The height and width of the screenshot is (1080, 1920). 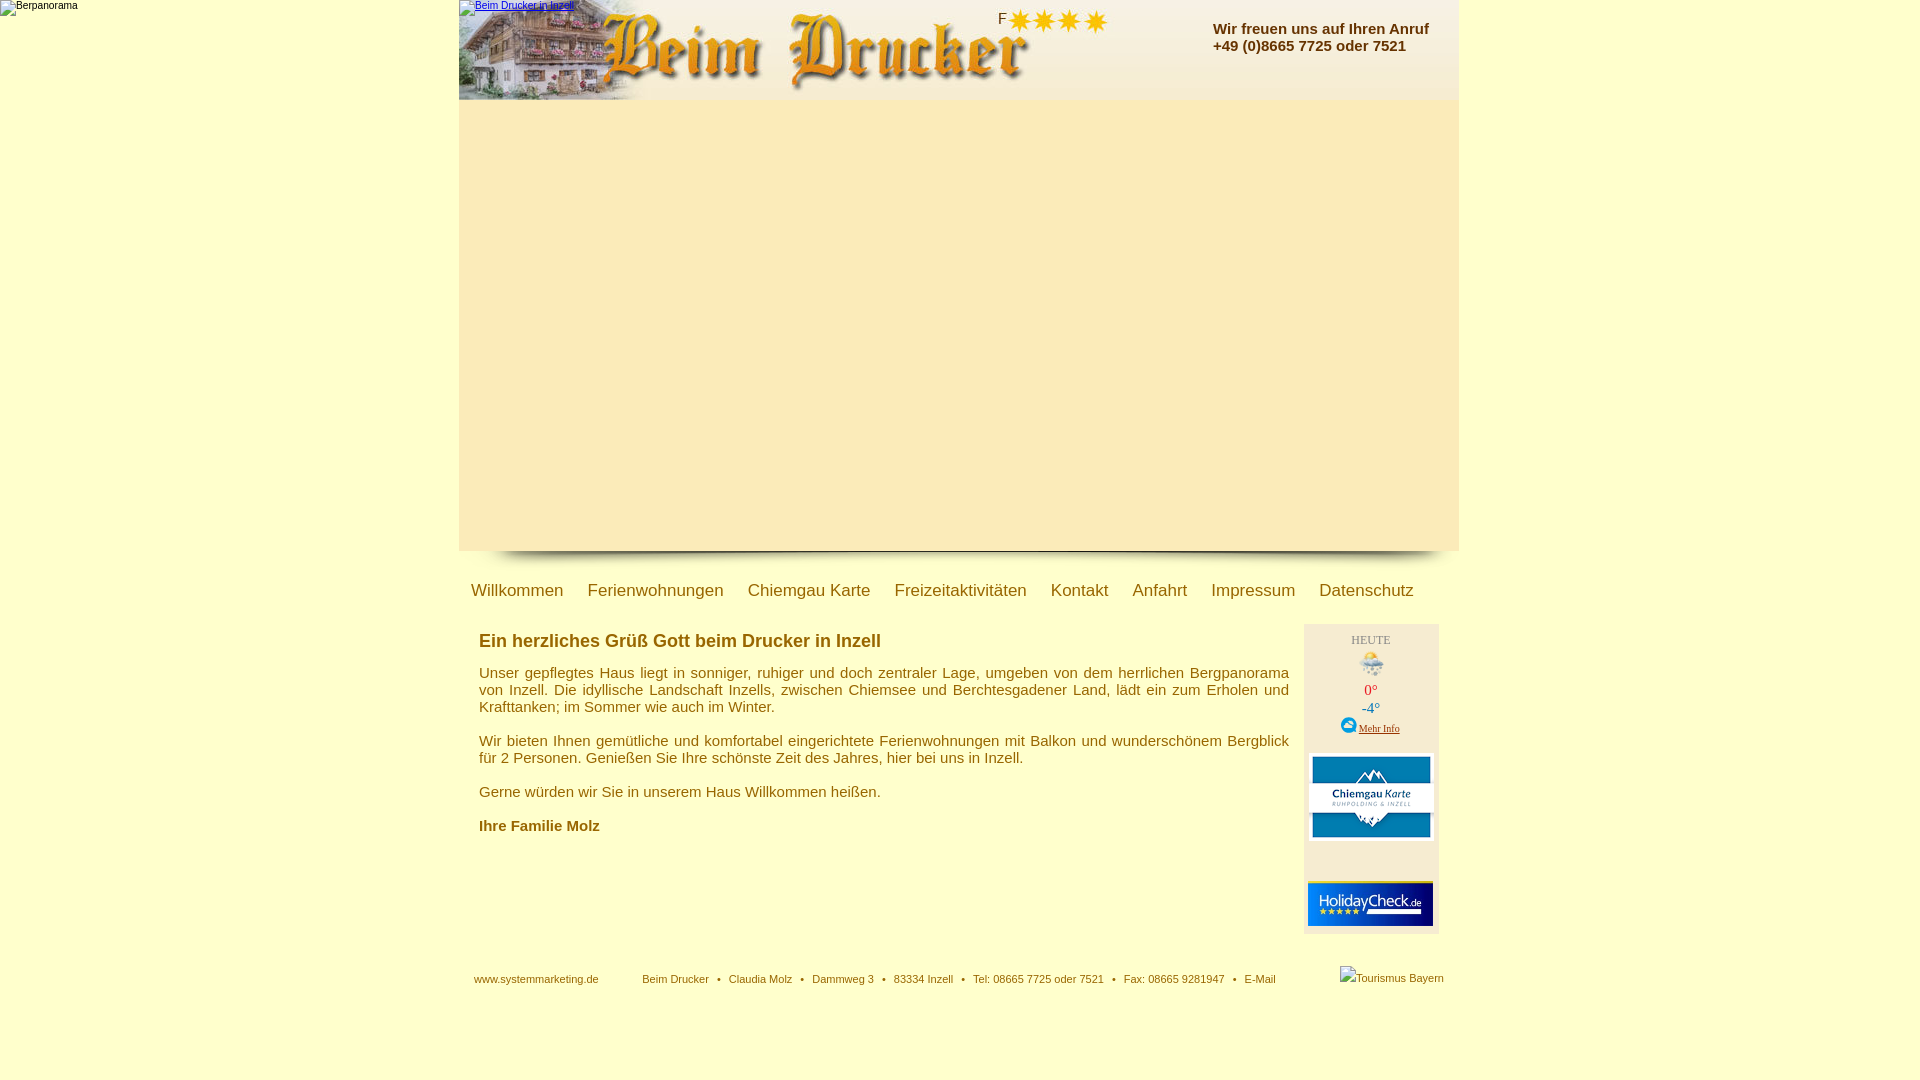 What do you see at coordinates (1253, 591) in the screenshot?
I see `Impressum` at bounding box center [1253, 591].